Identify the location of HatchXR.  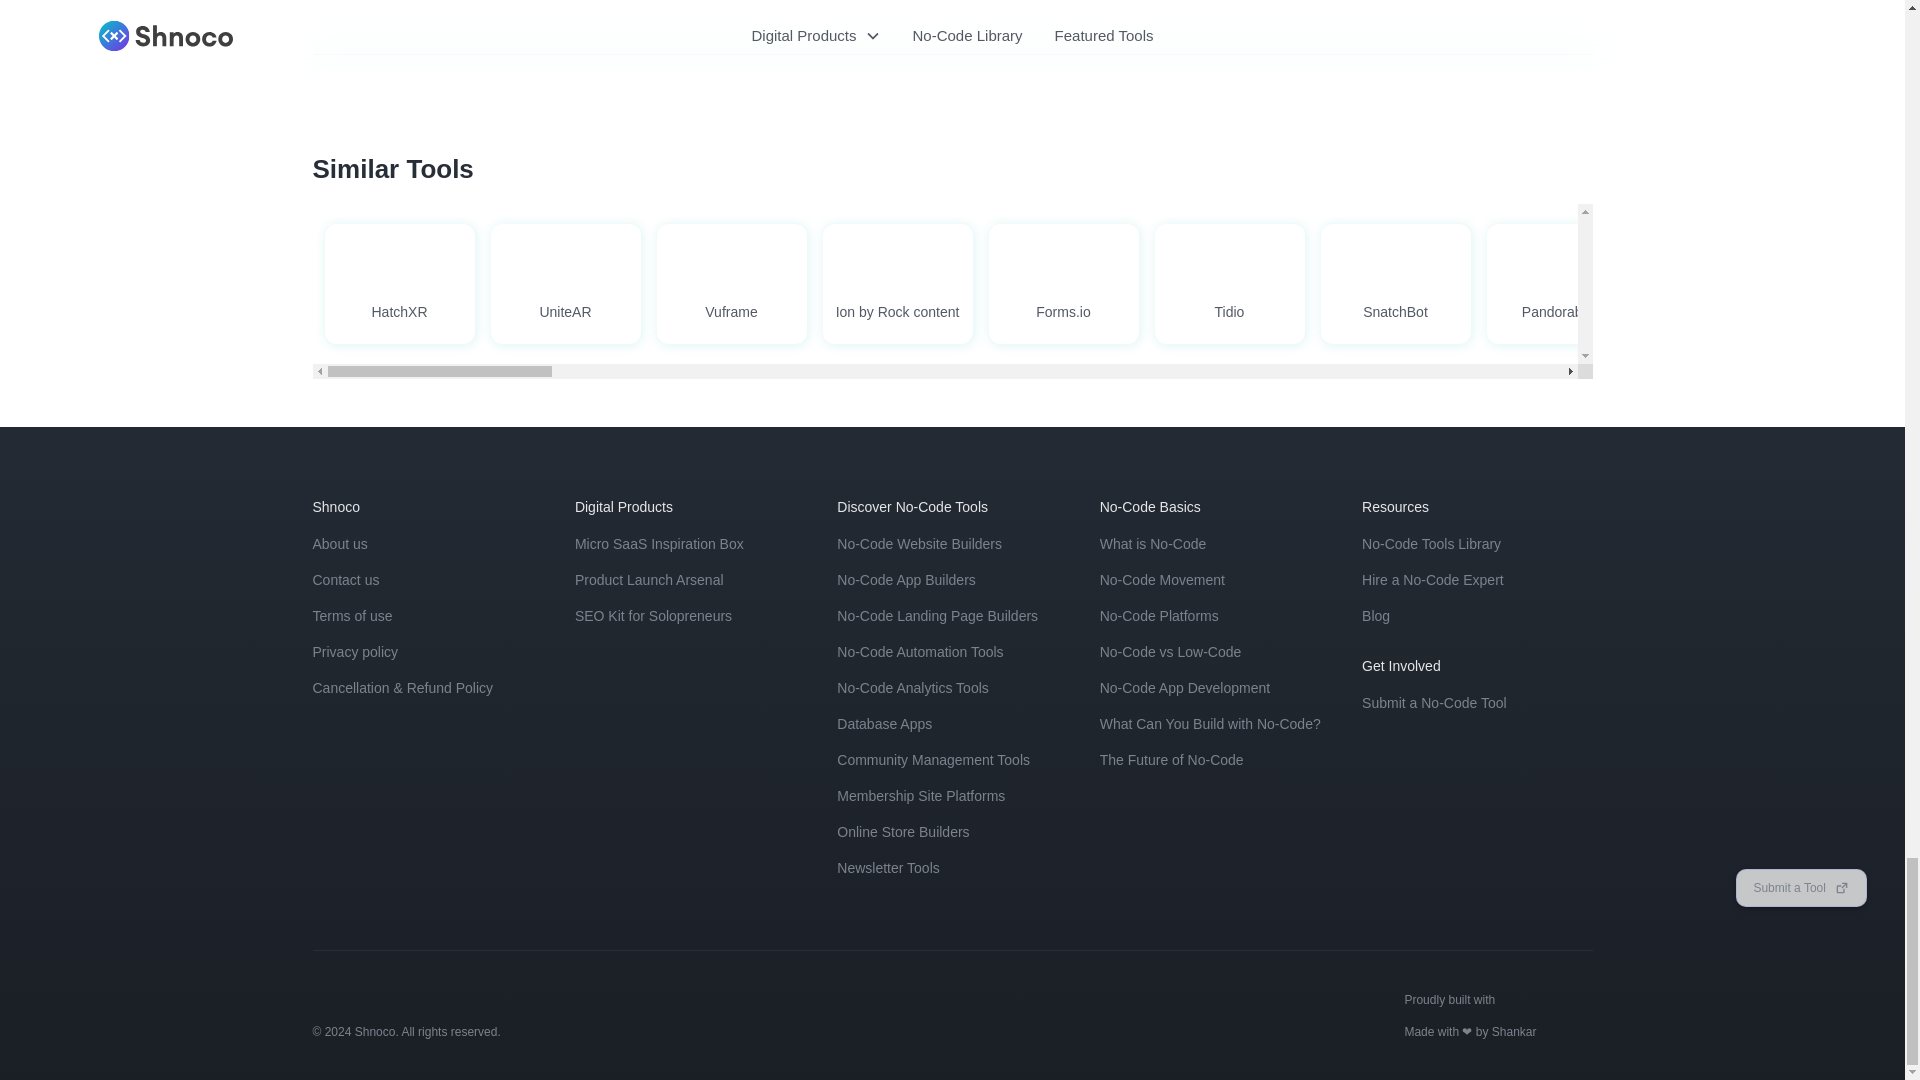
(399, 276).